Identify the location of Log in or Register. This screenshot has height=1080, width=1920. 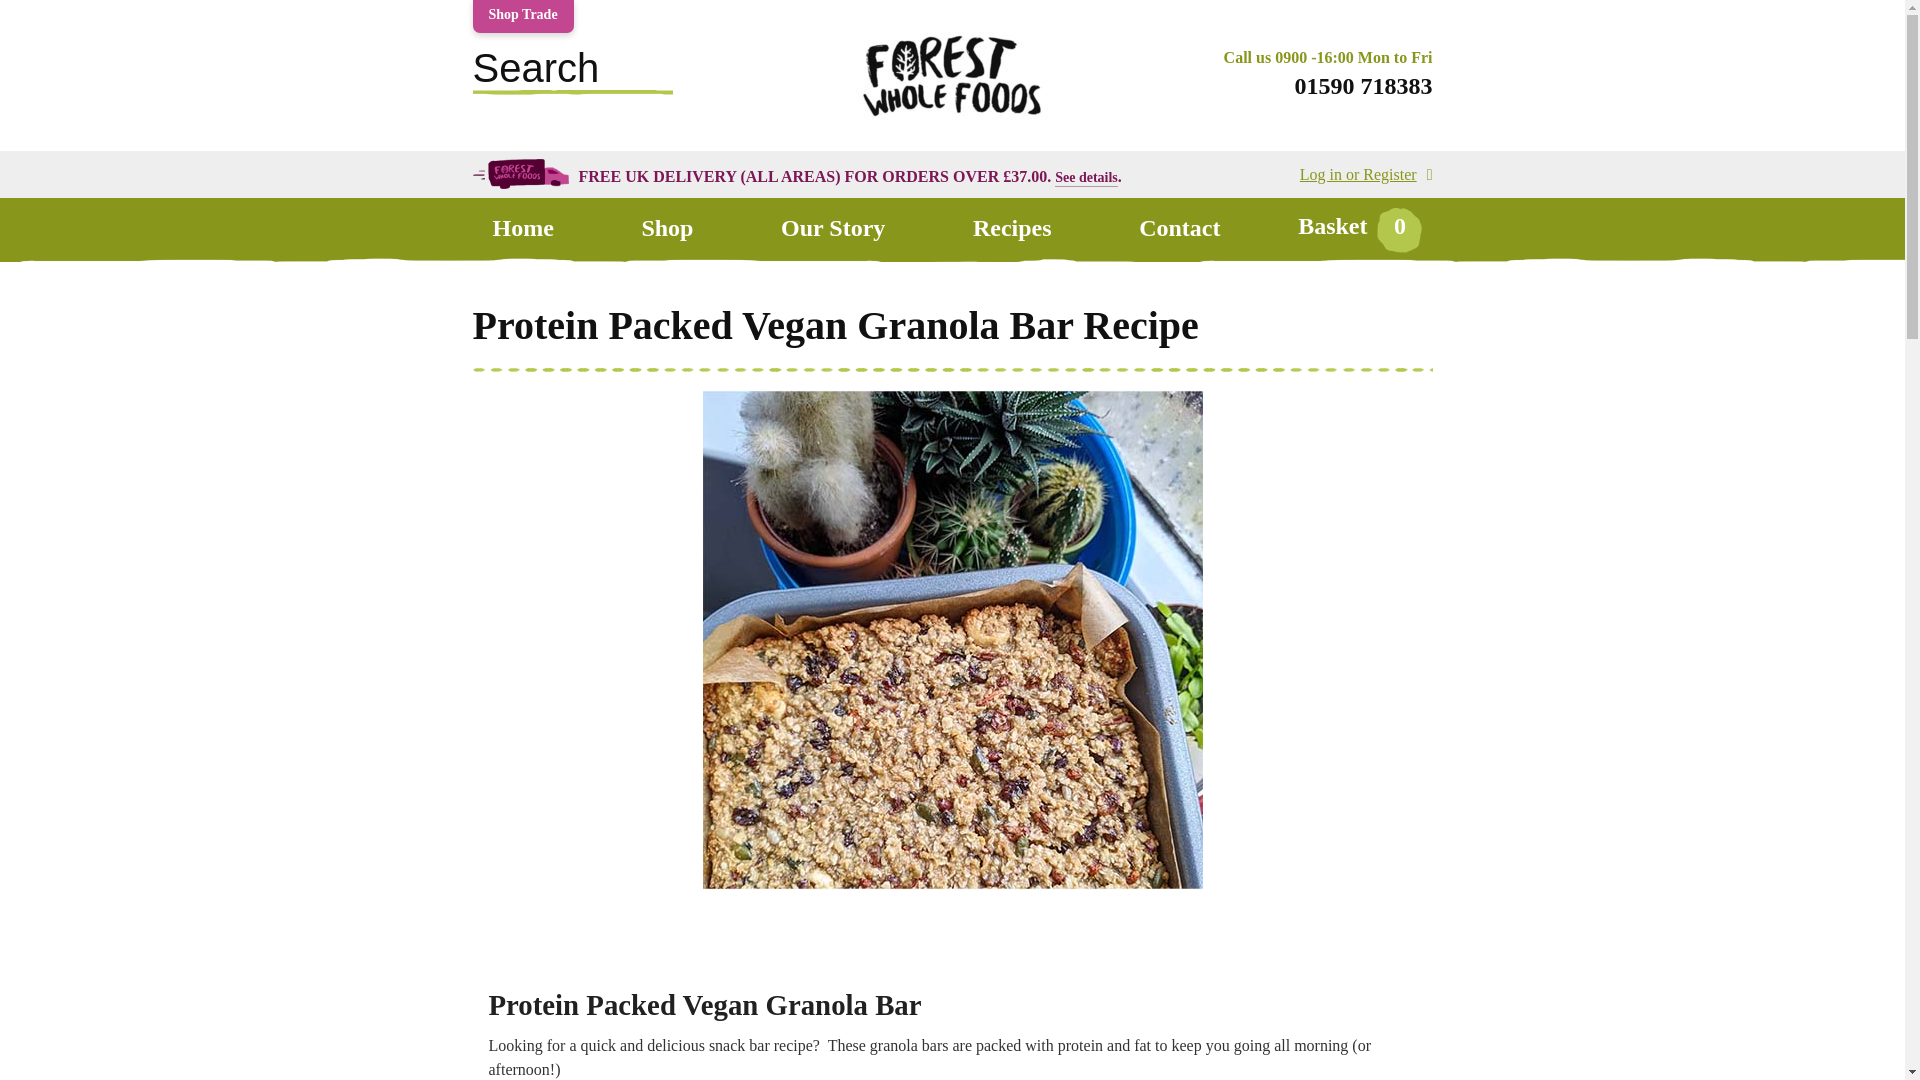
(1366, 174).